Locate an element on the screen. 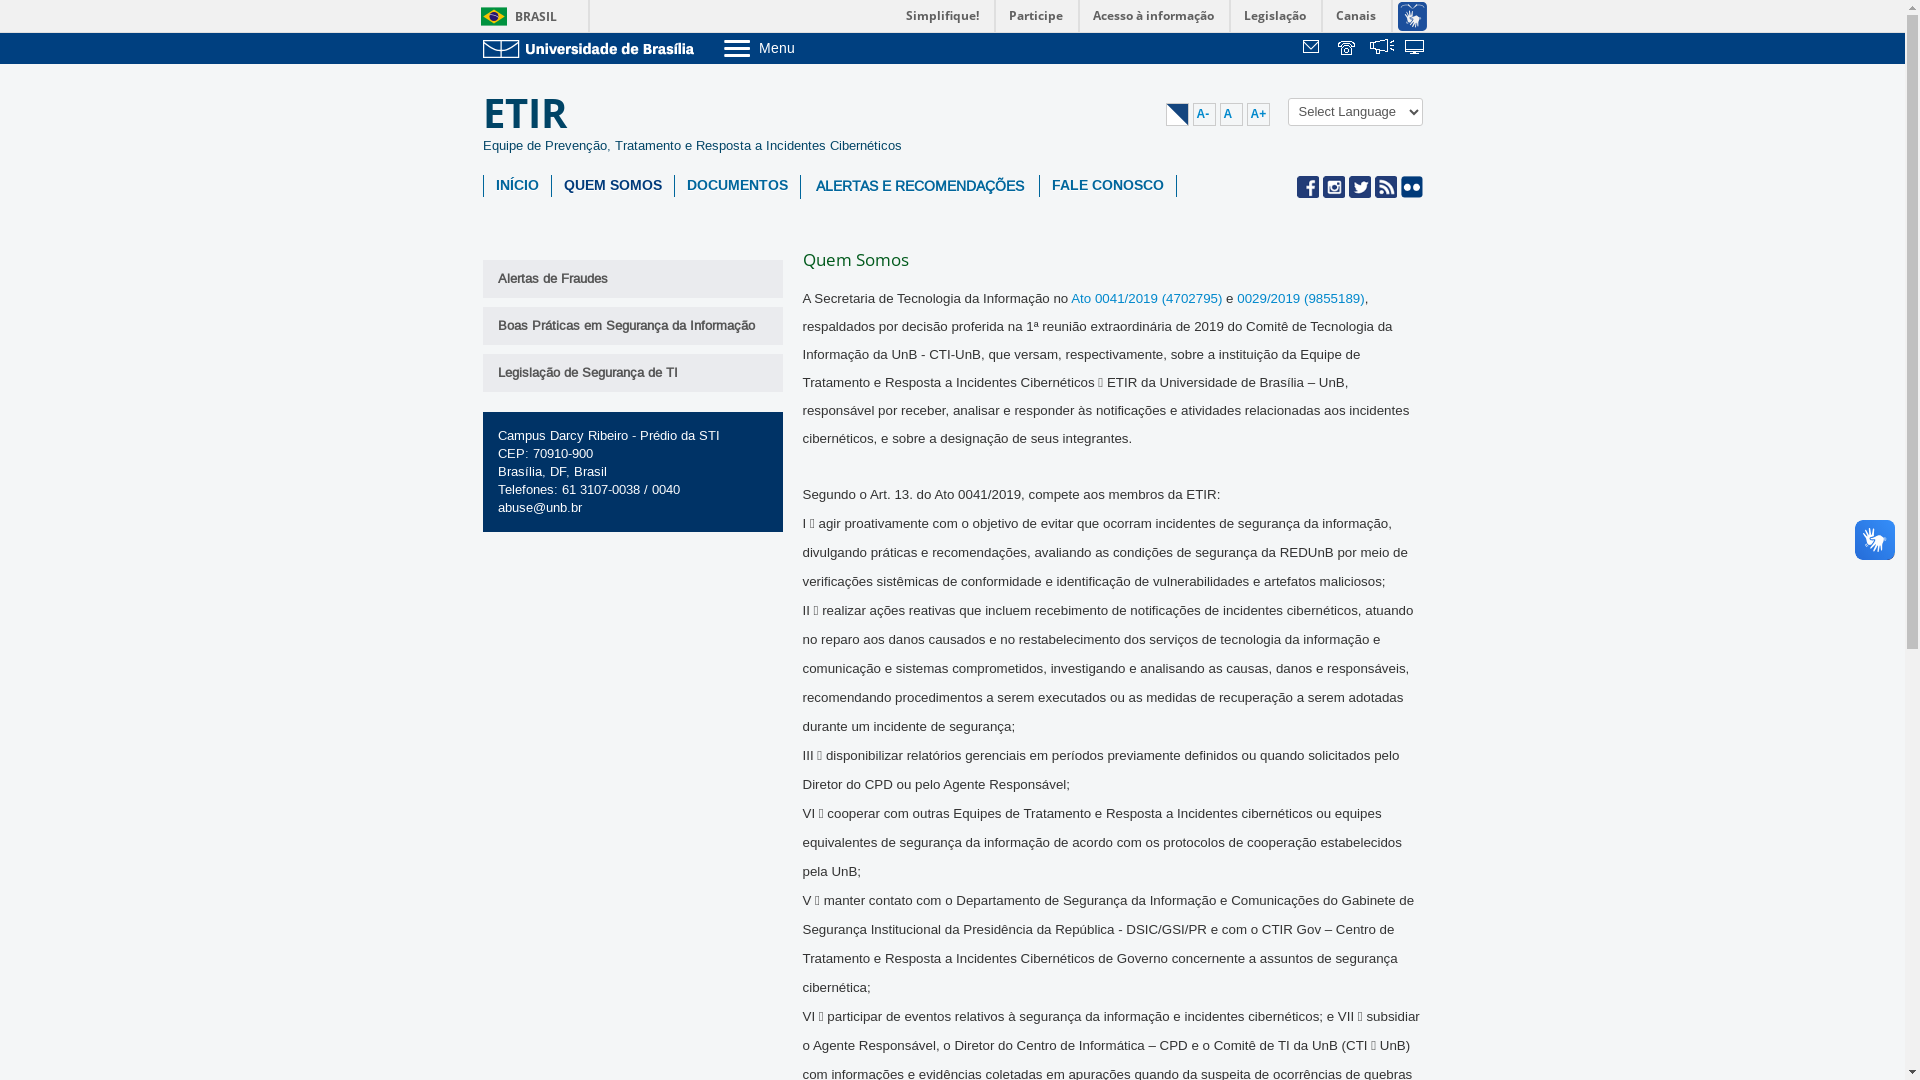 The height and width of the screenshot is (1080, 1920). A is located at coordinates (1232, 114).